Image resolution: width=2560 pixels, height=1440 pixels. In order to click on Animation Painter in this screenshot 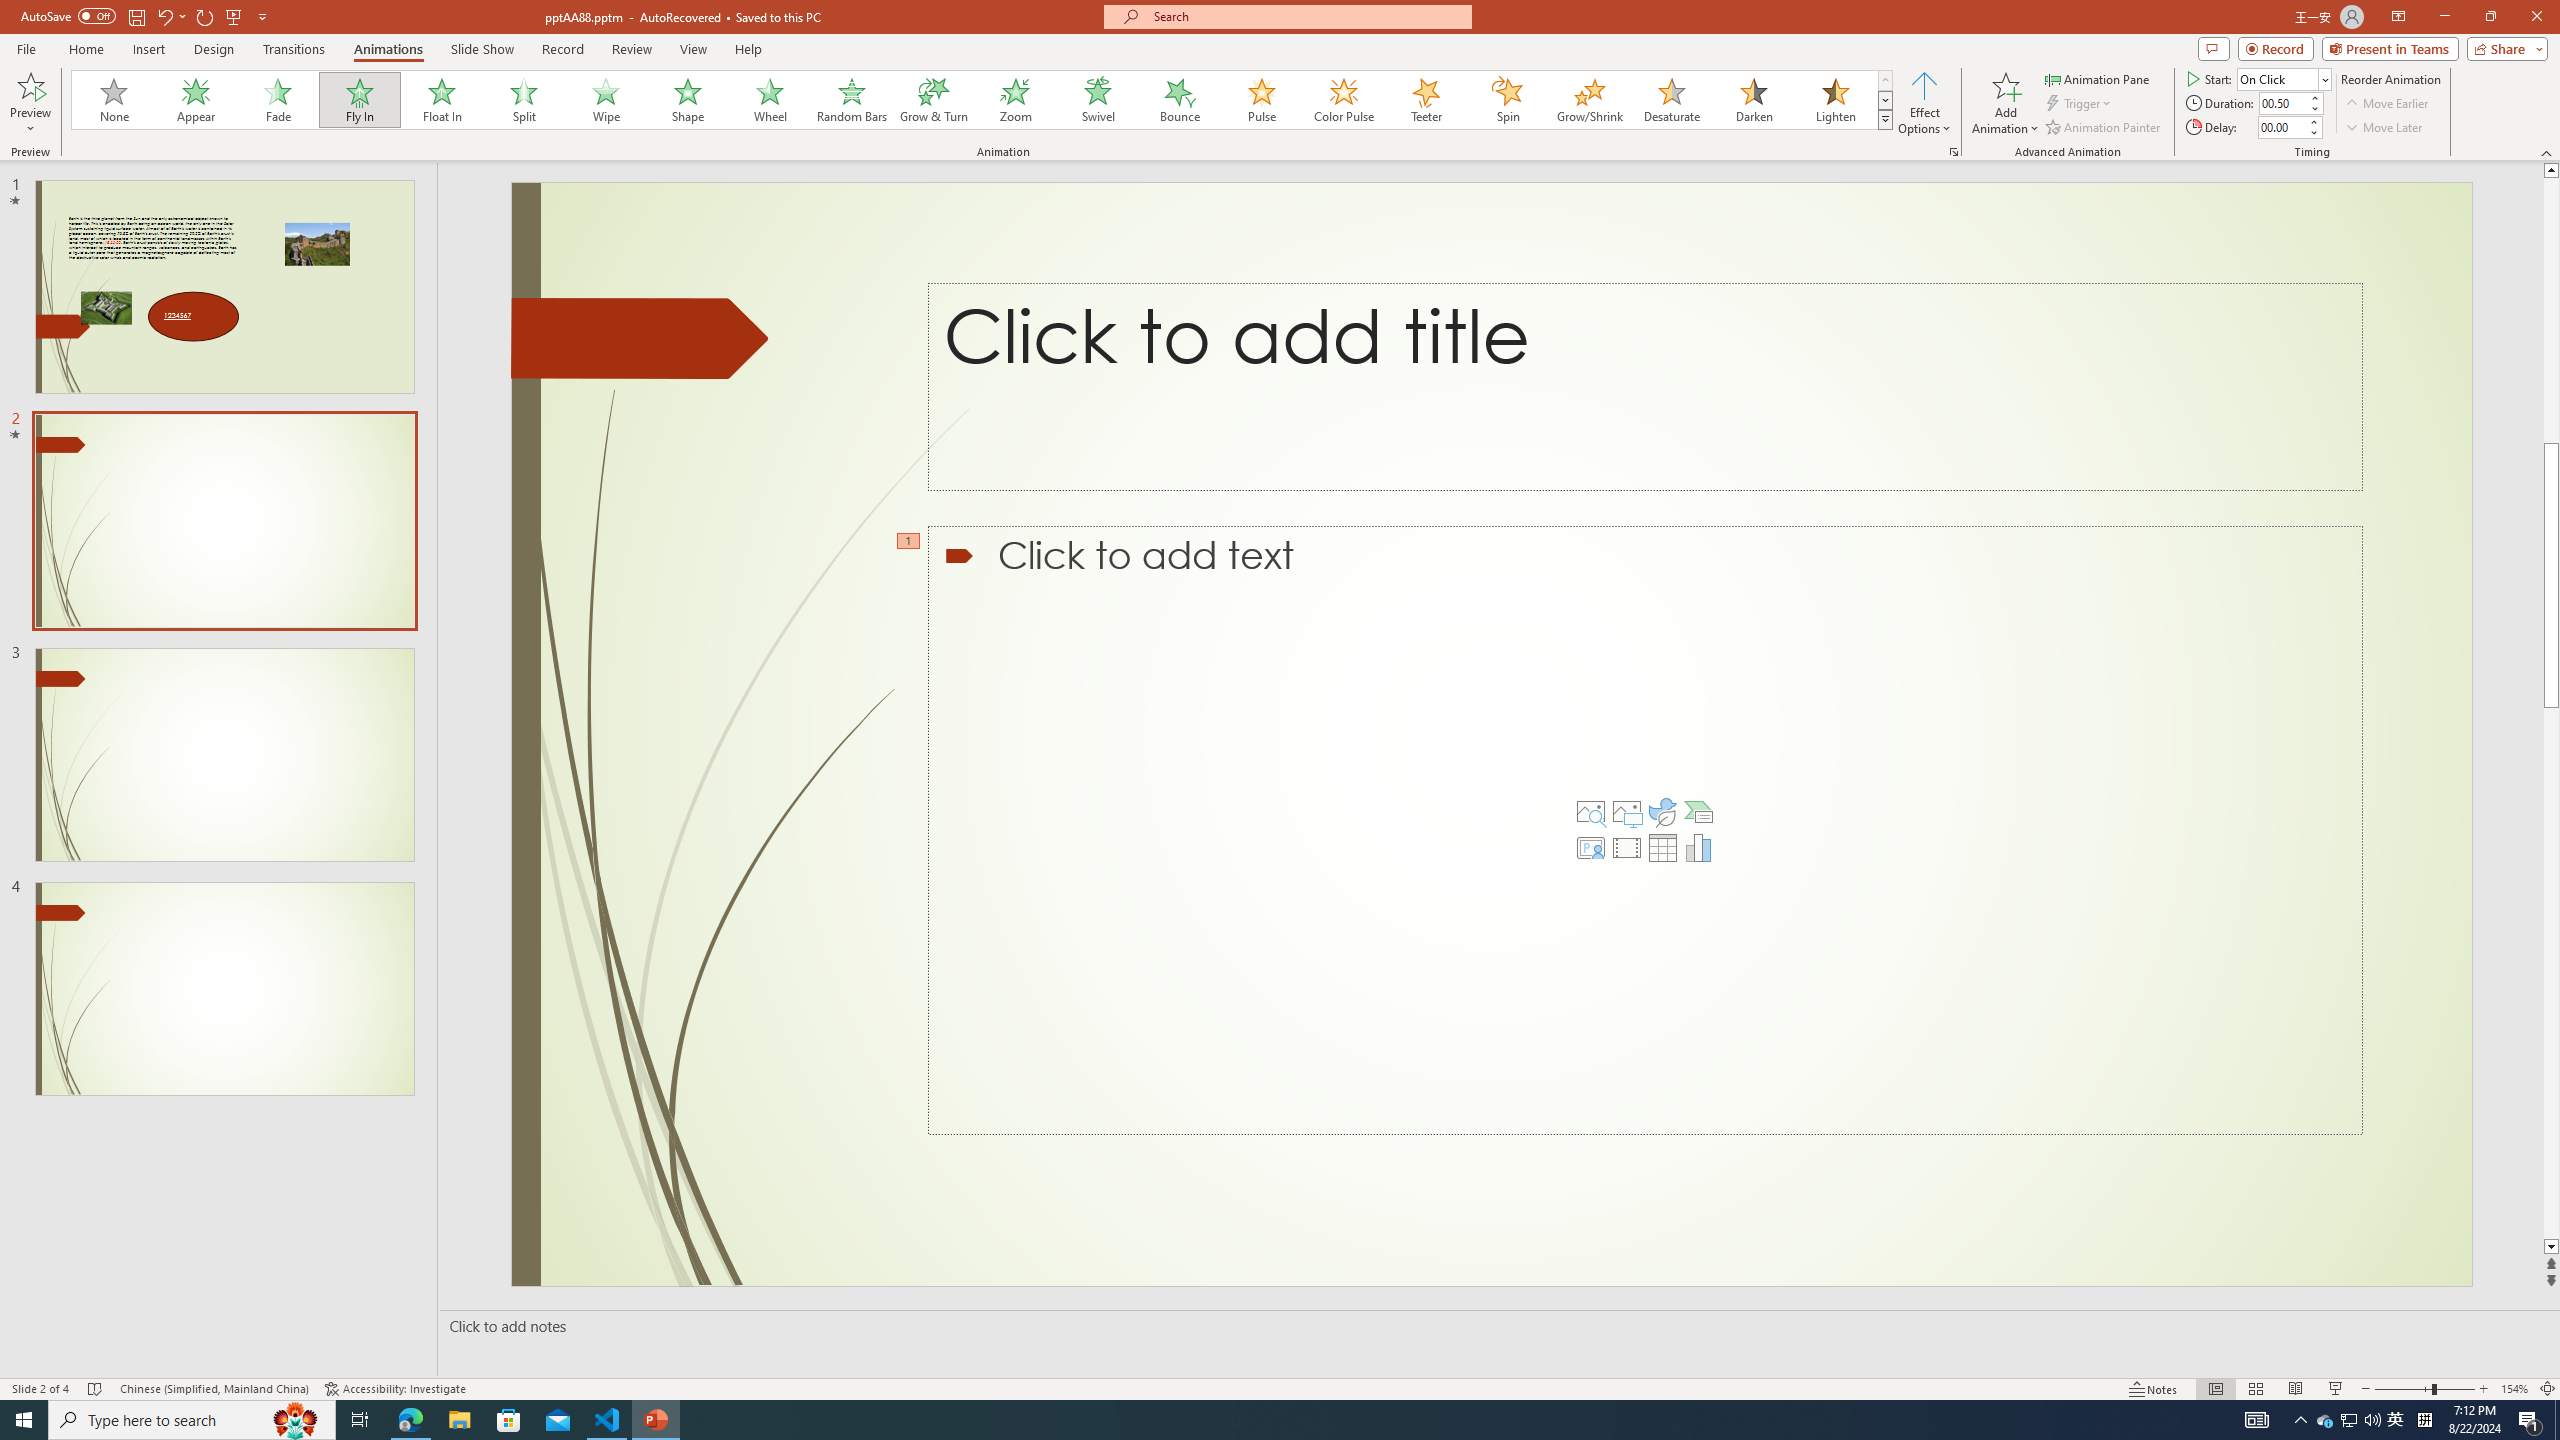, I will do `click(2104, 128)`.